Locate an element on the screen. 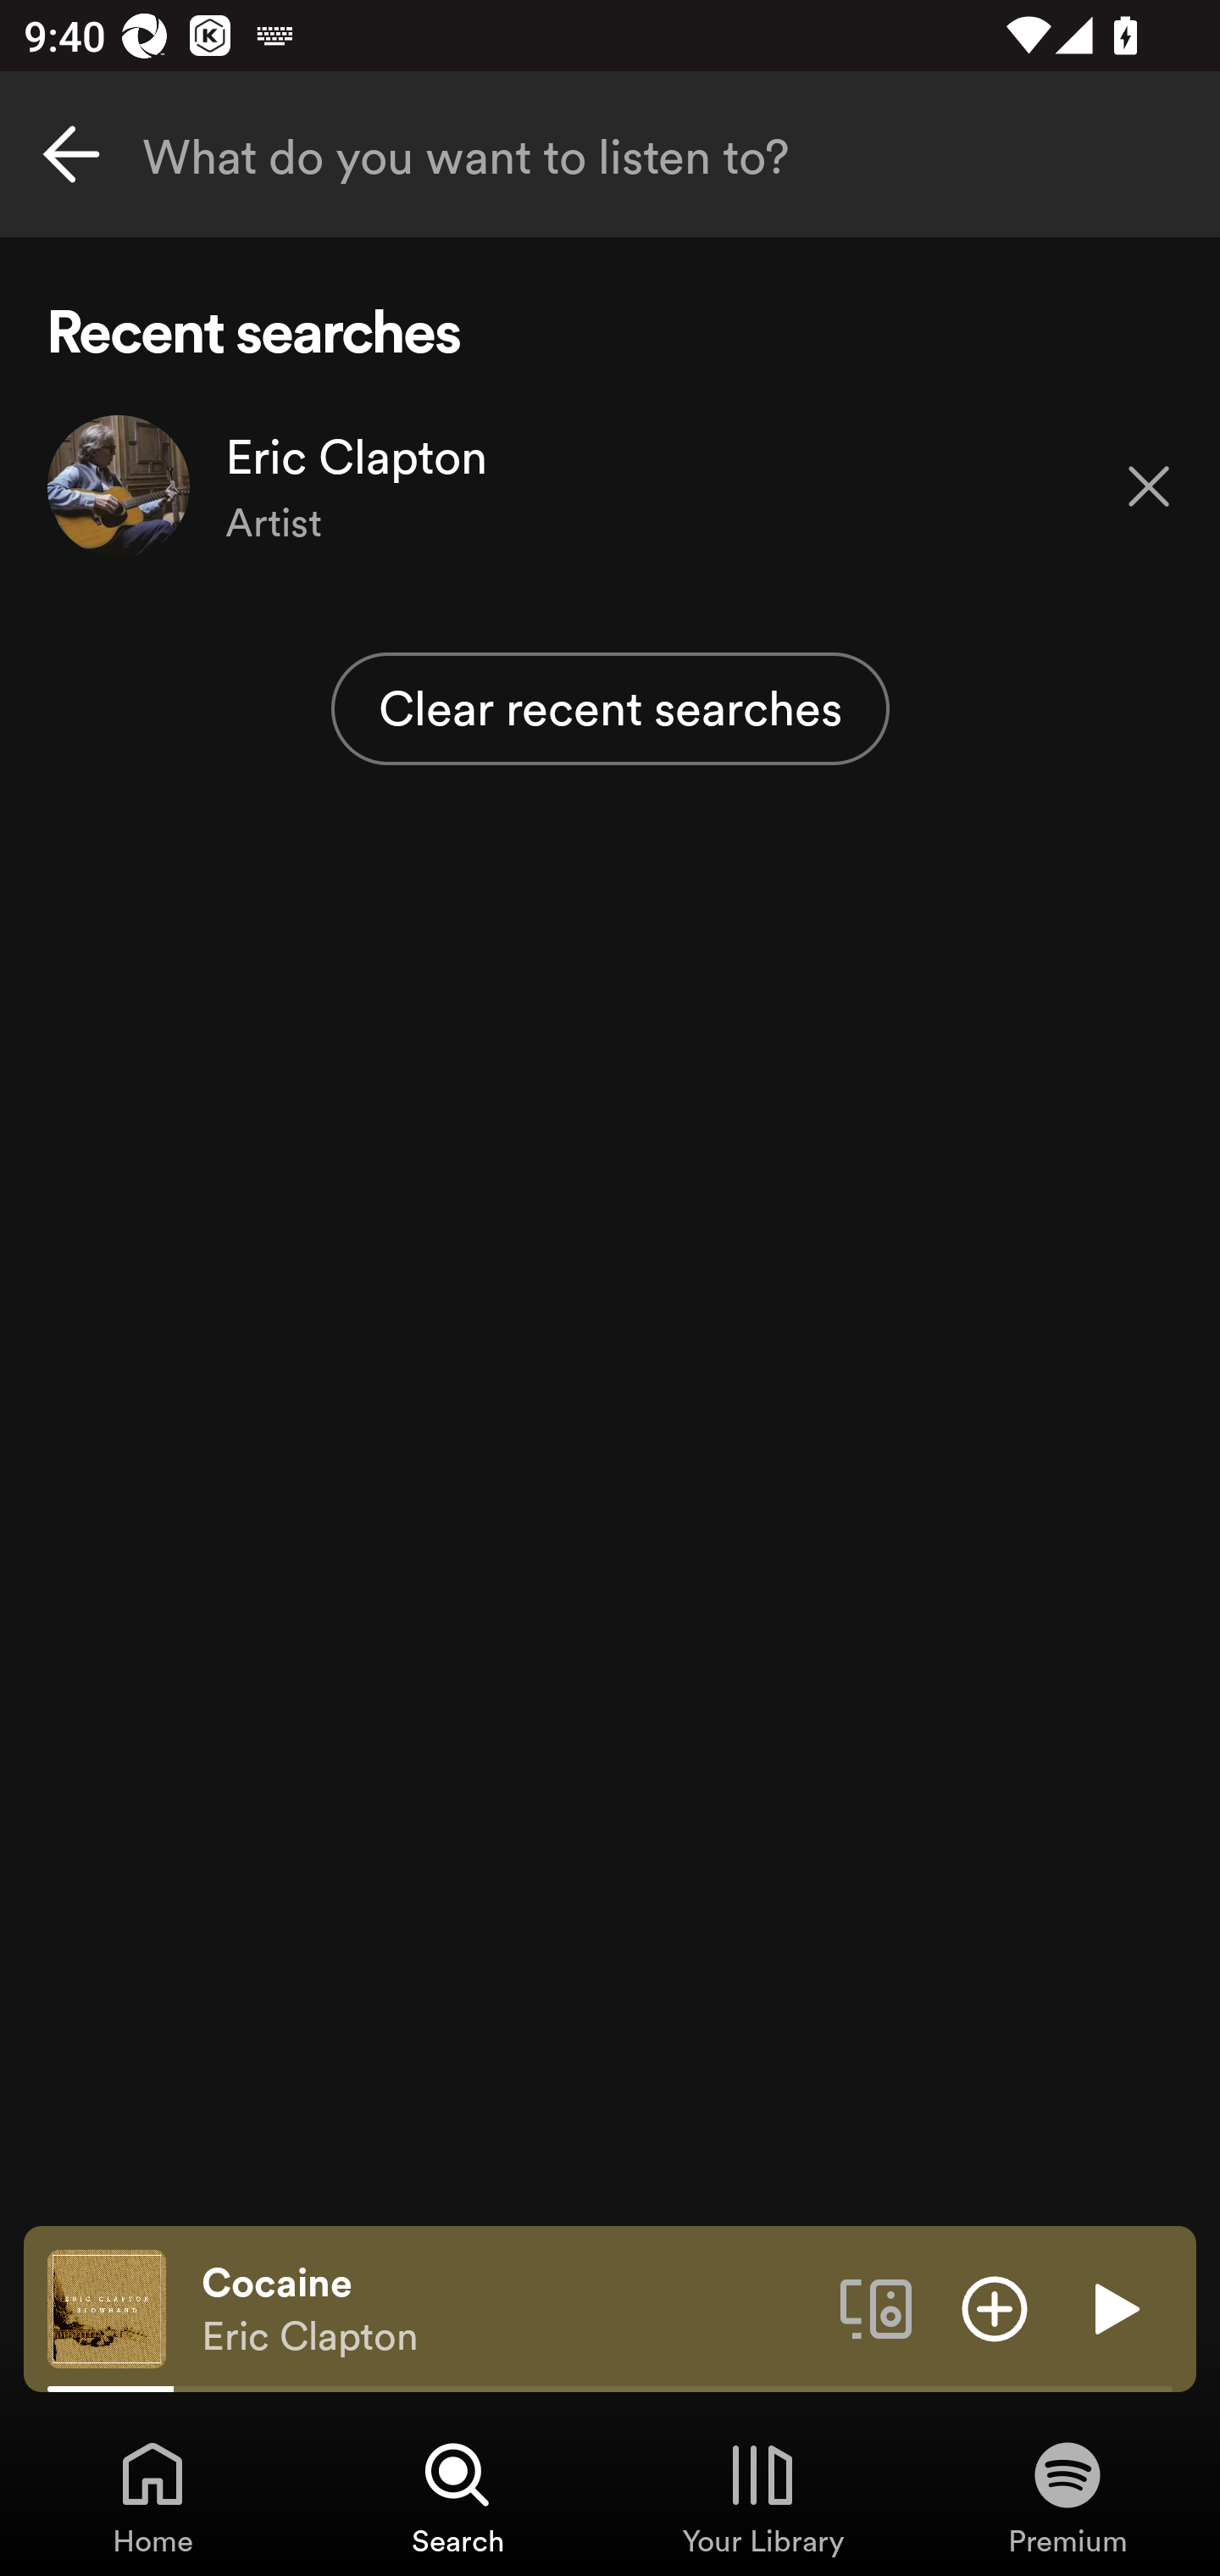 This screenshot has height=2576, width=1220. Cocaine Eric Clapton is located at coordinates (508, 2309).